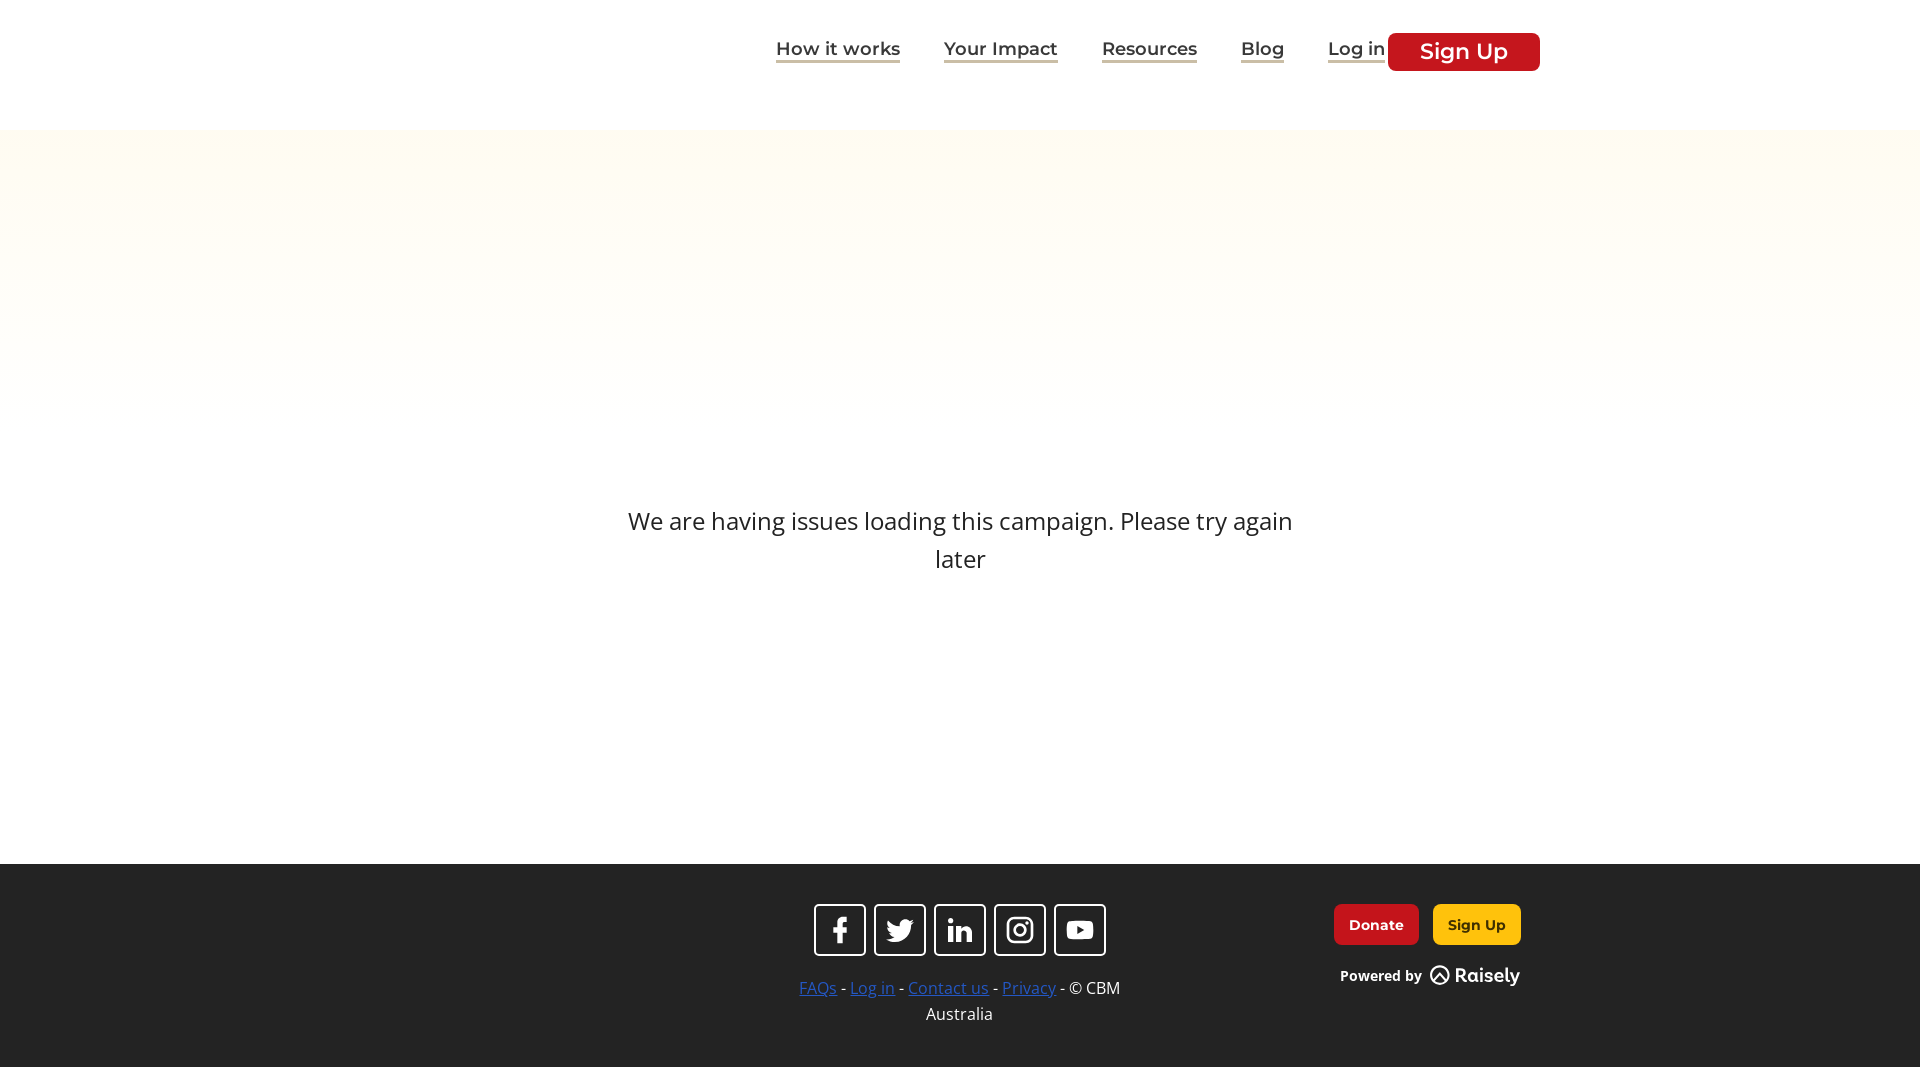 The image size is (1920, 1080). I want to click on Contact us, so click(948, 988).